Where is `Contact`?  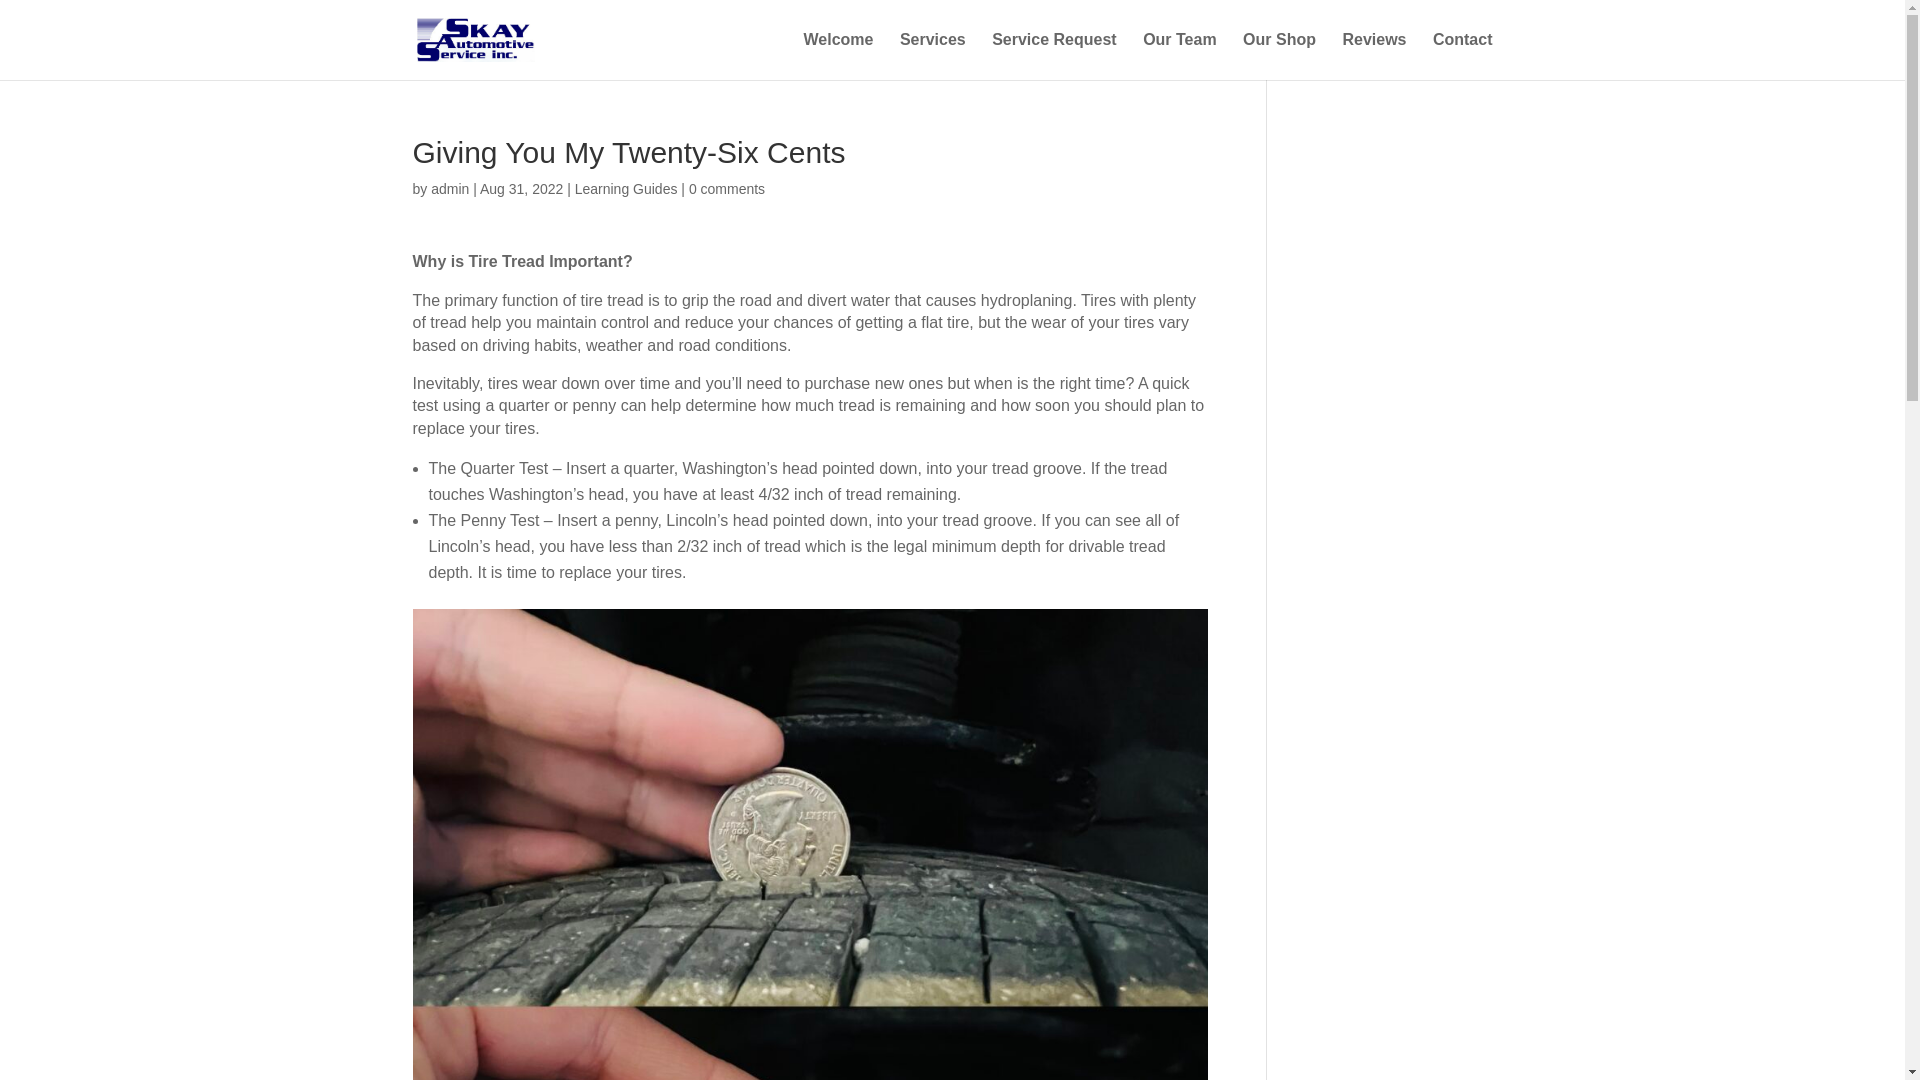
Contact is located at coordinates (1462, 56).